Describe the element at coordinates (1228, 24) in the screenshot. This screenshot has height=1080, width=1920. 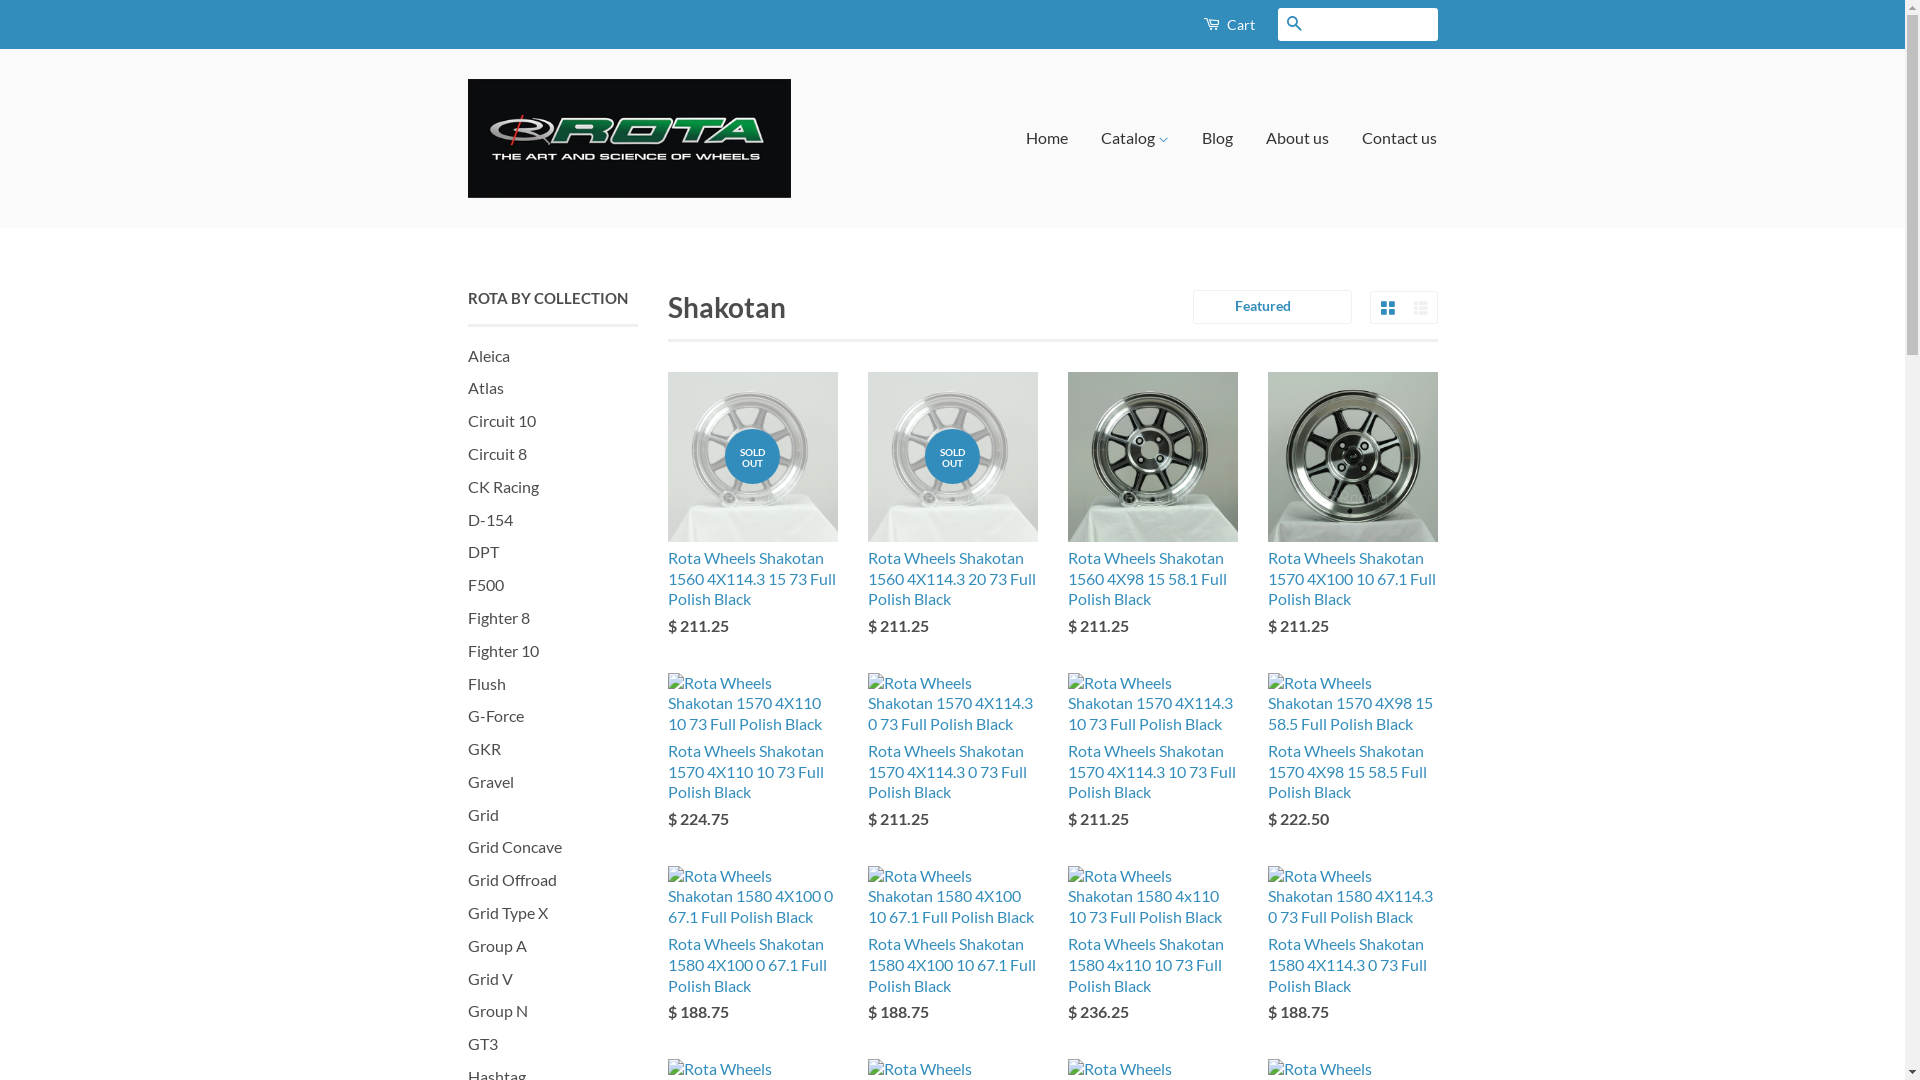
I see `Cart` at that location.